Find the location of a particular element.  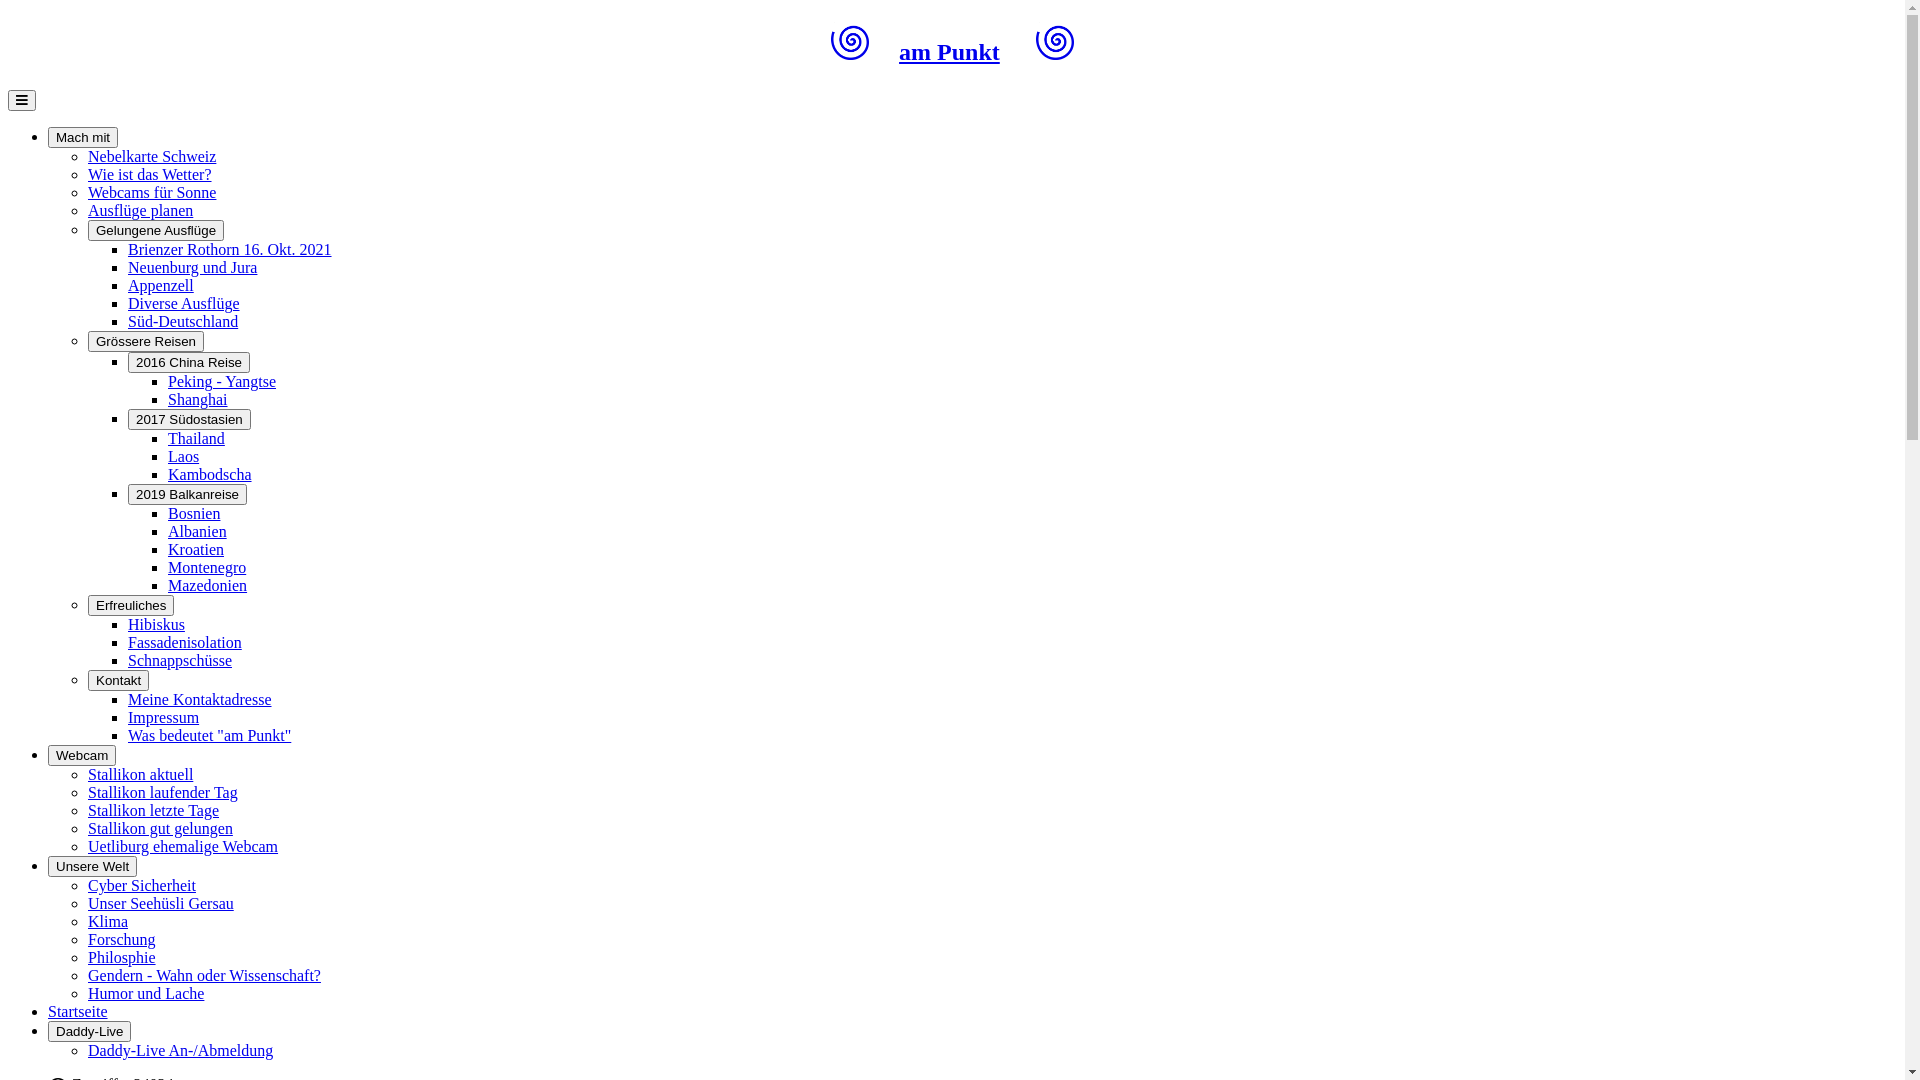

Hibiskus is located at coordinates (156, 624).